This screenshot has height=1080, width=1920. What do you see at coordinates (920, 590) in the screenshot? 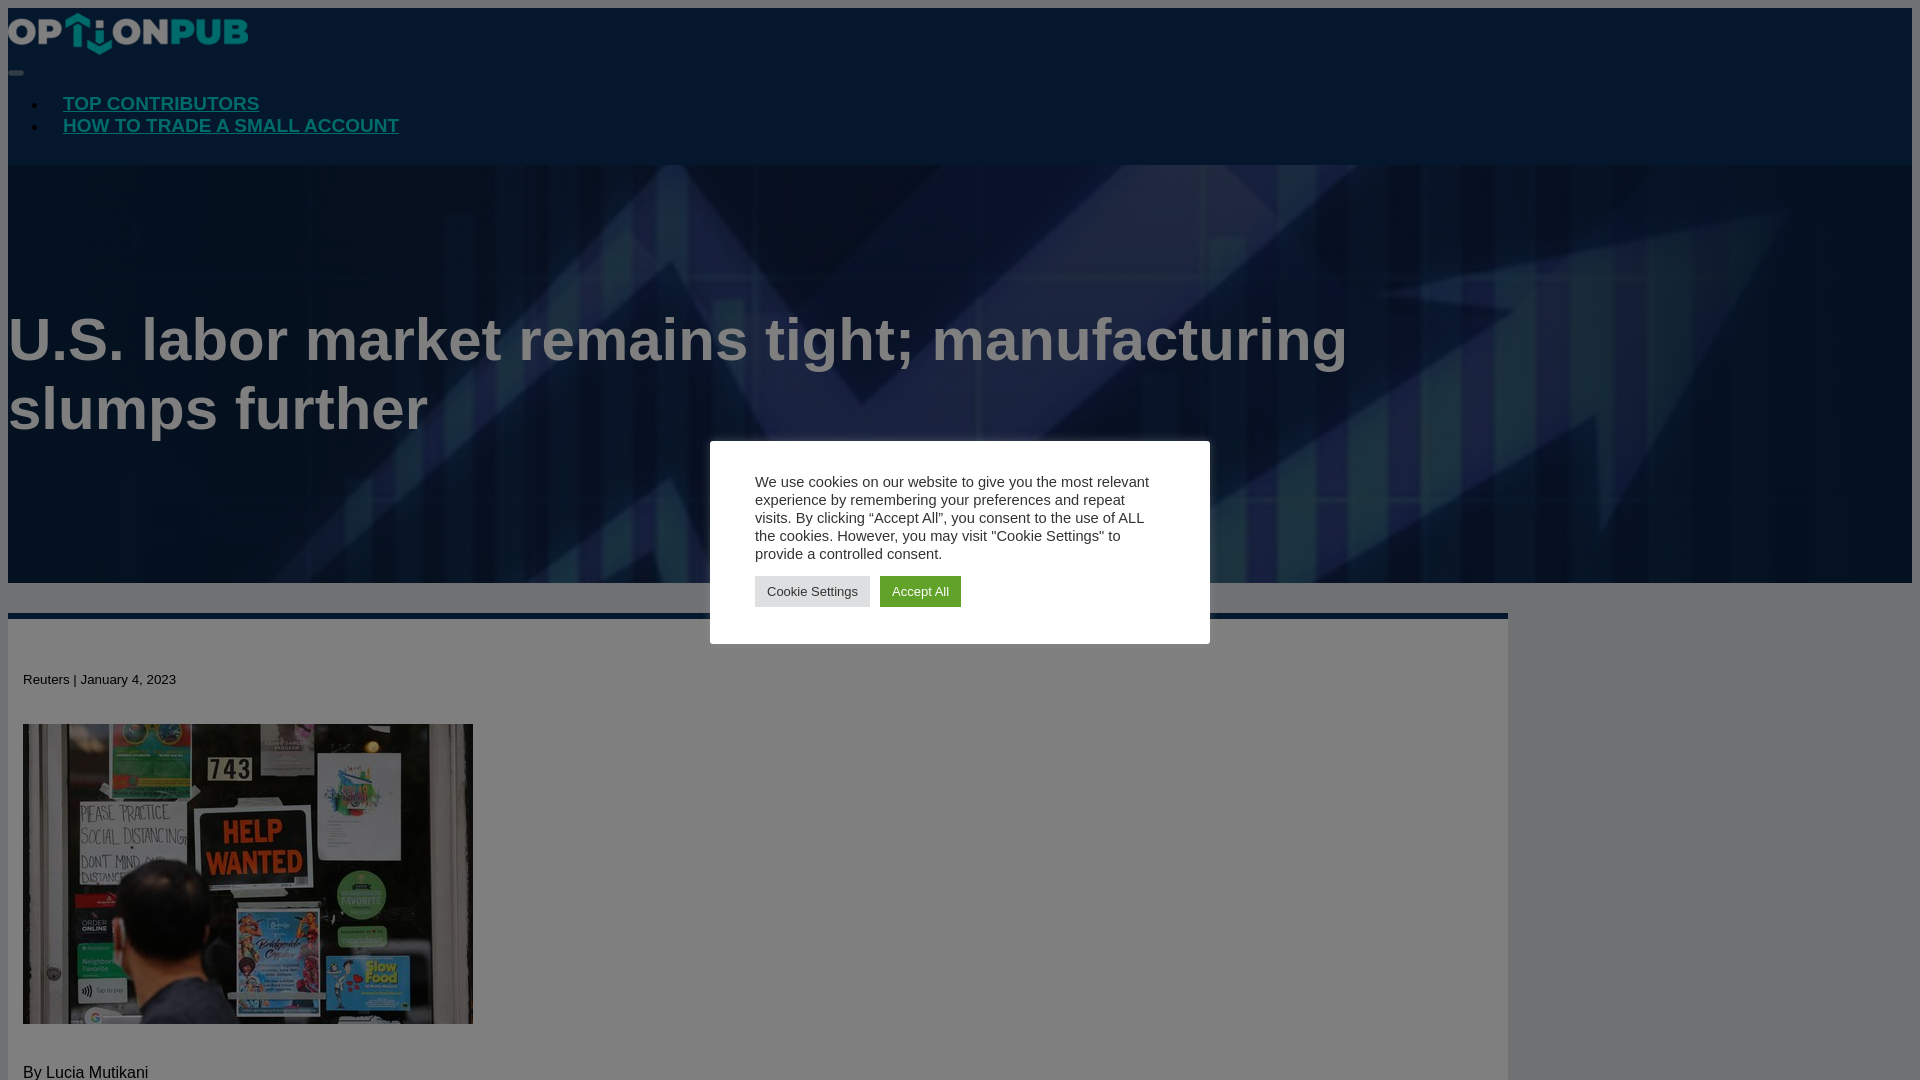
I see `Accept All` at bounding box center [920, 590].